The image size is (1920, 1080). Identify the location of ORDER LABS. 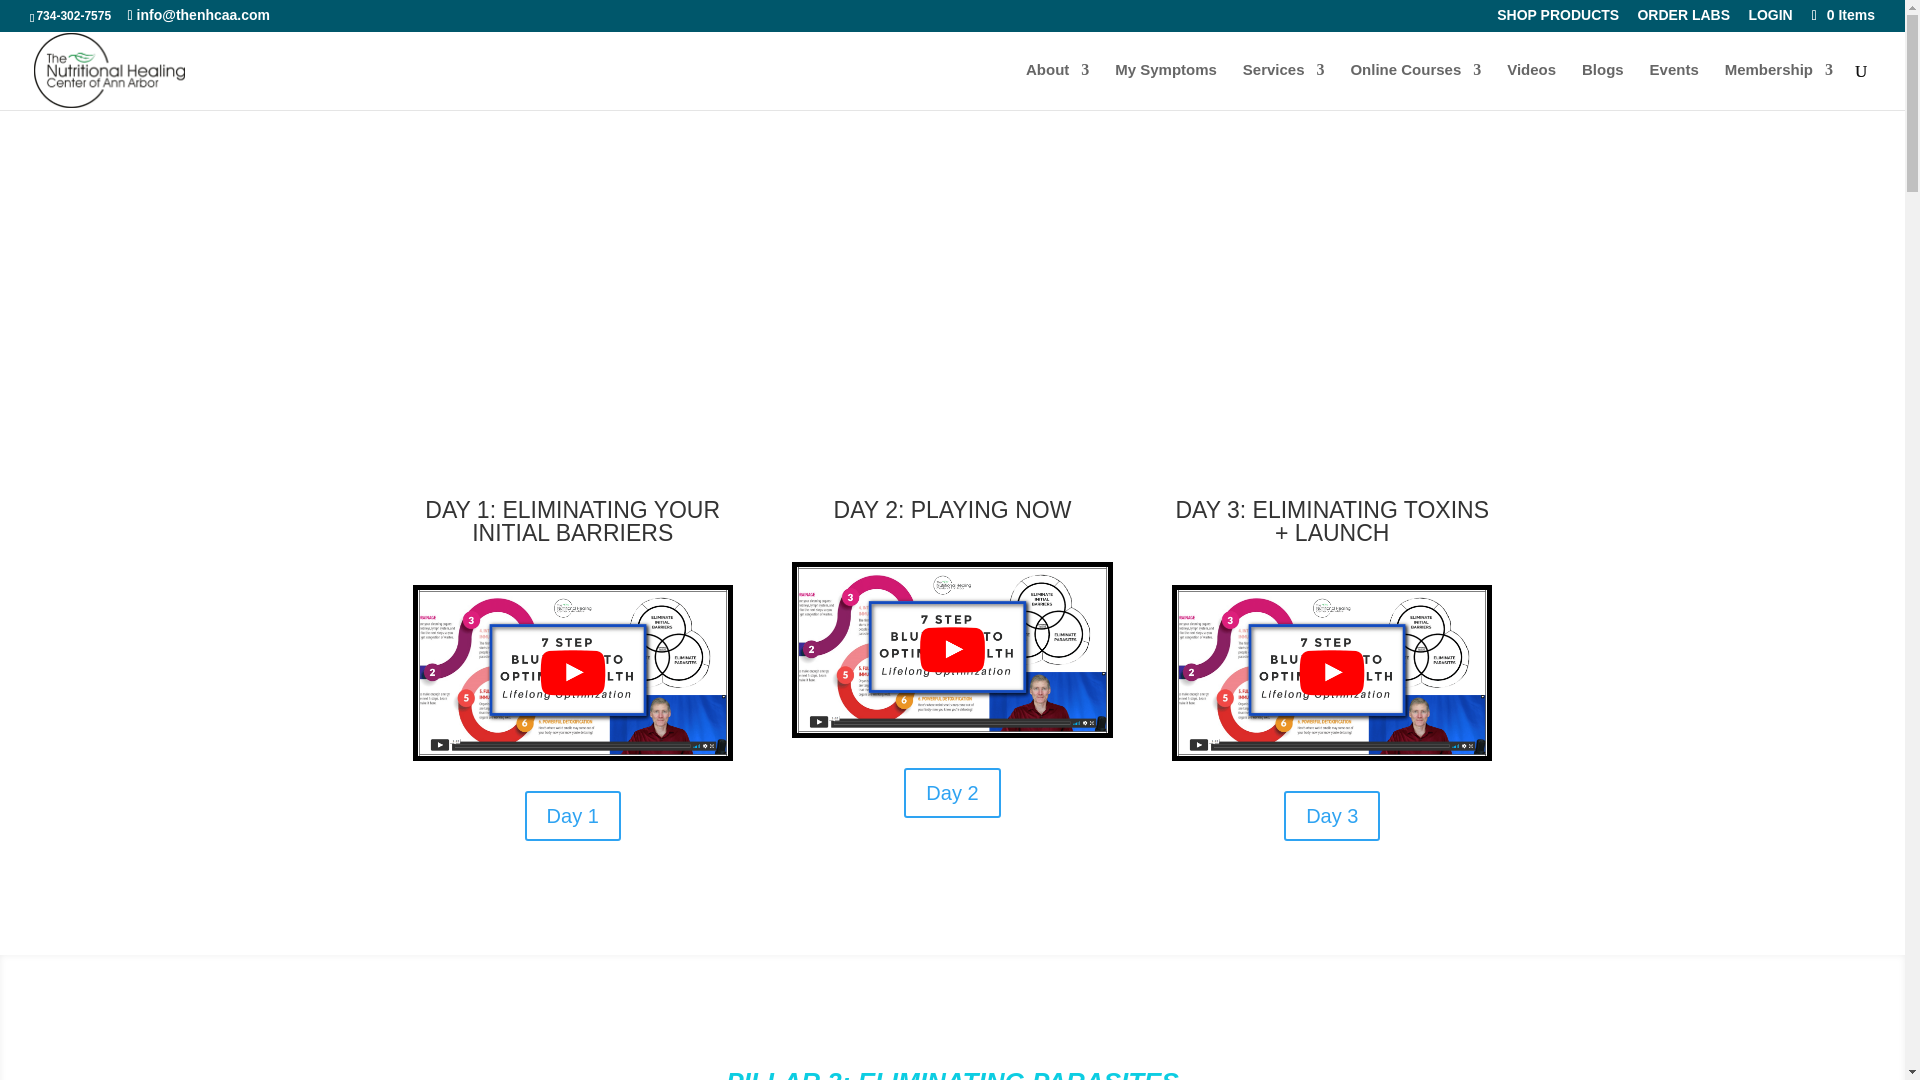
(1683, 20).